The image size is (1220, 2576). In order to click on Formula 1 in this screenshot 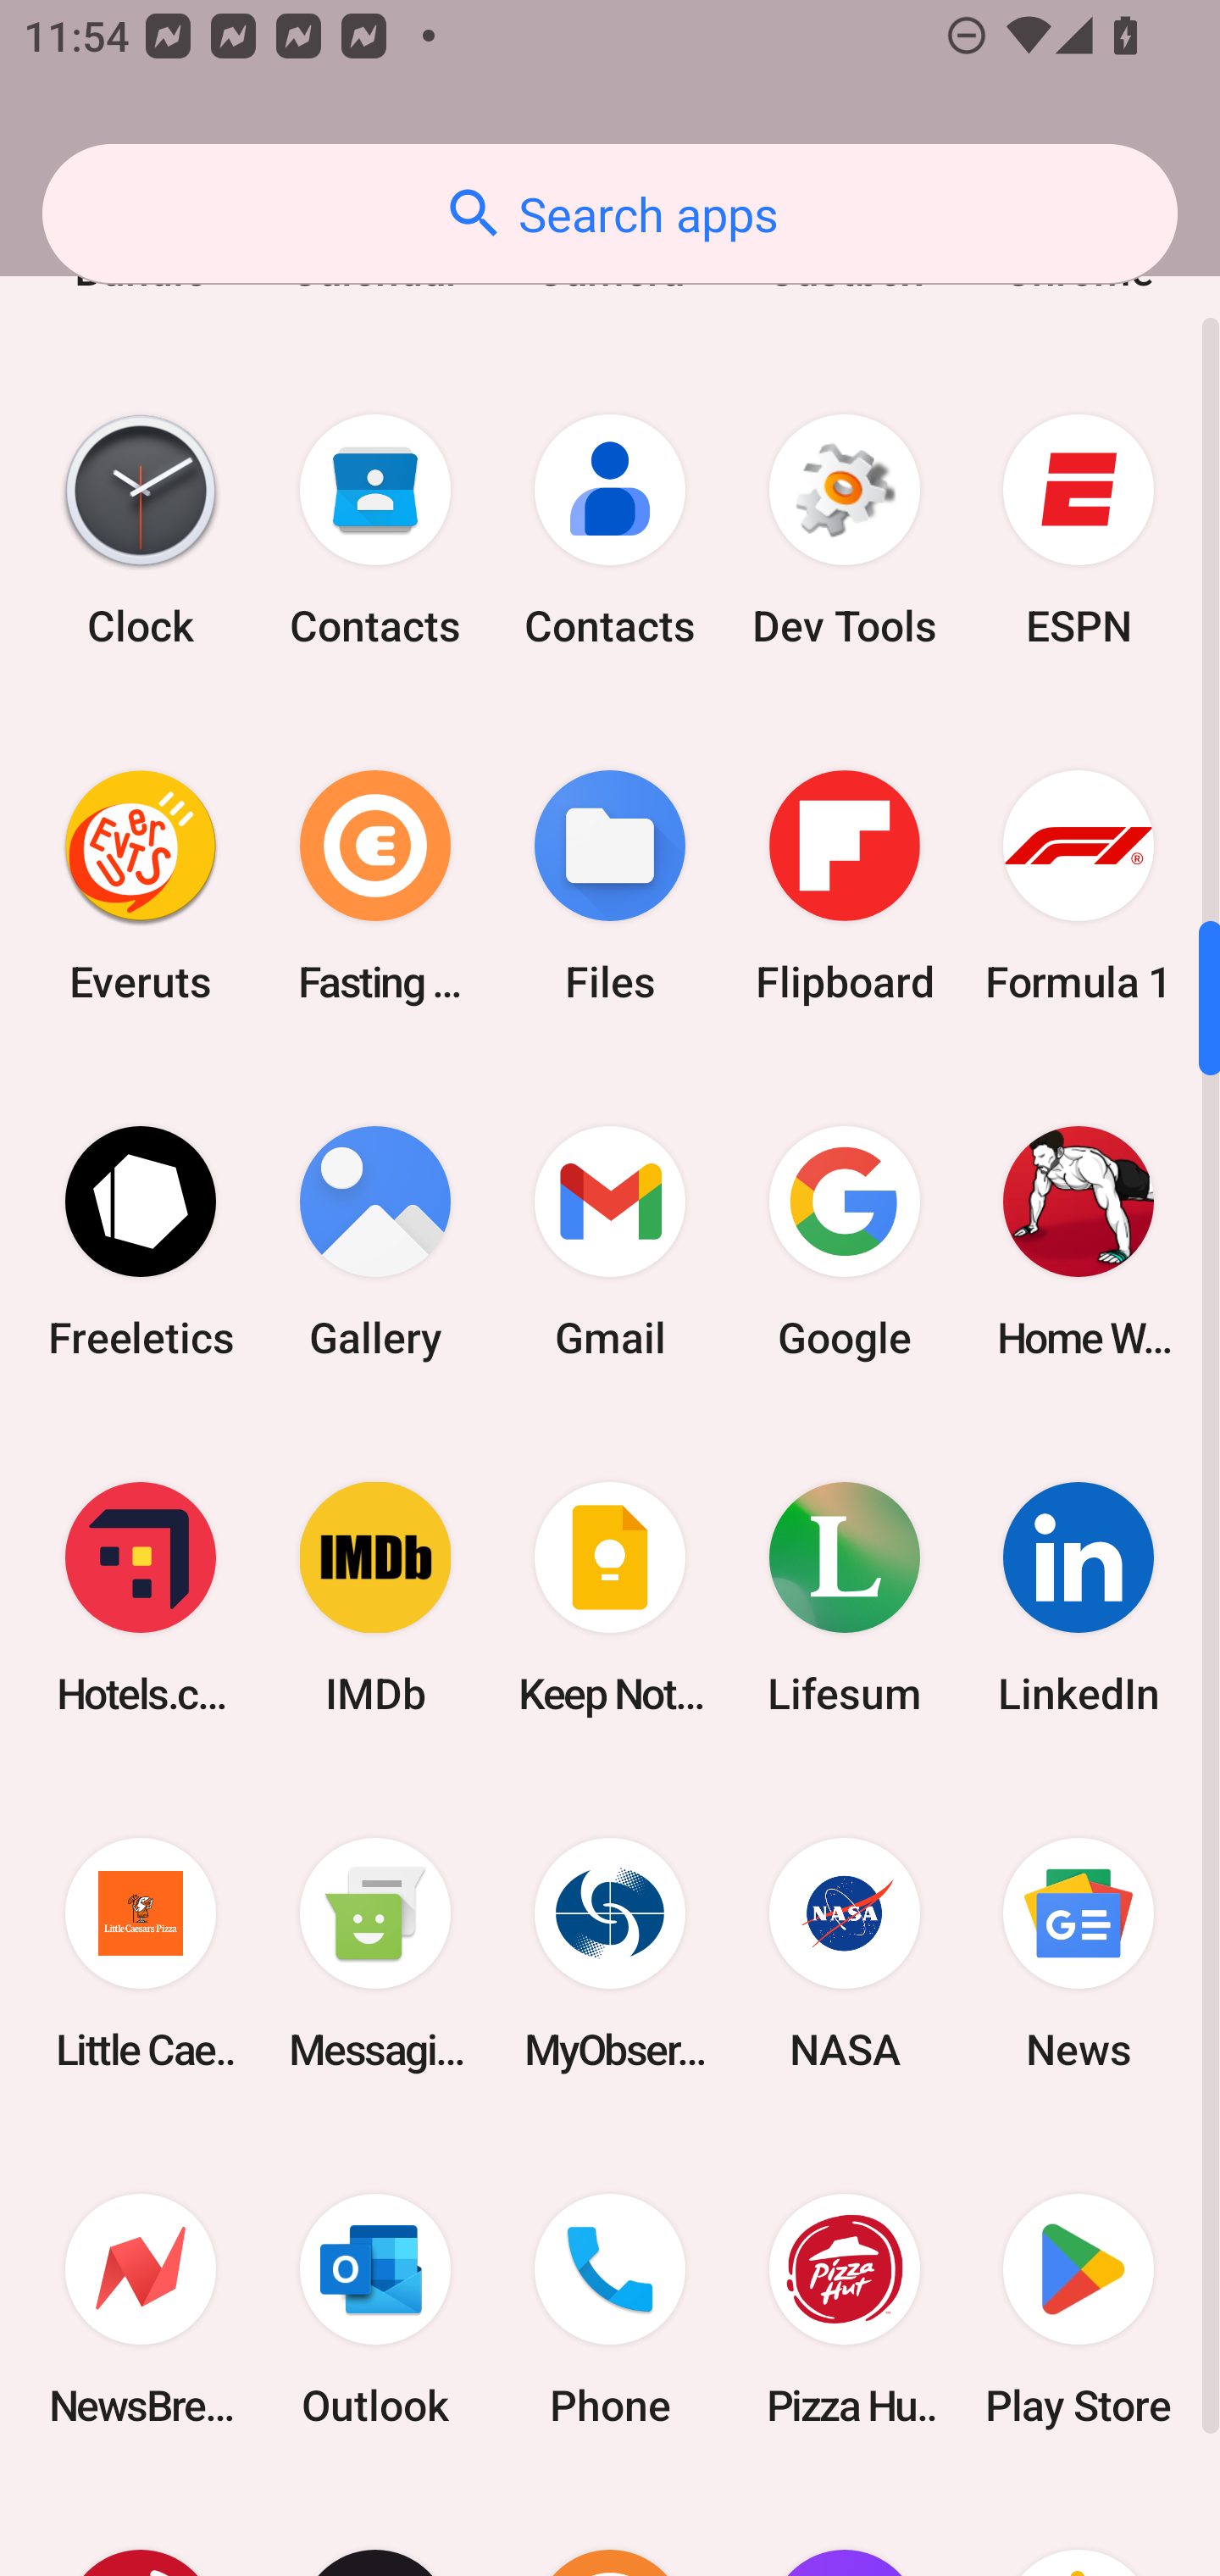, I will do `click(1079, 886)`.